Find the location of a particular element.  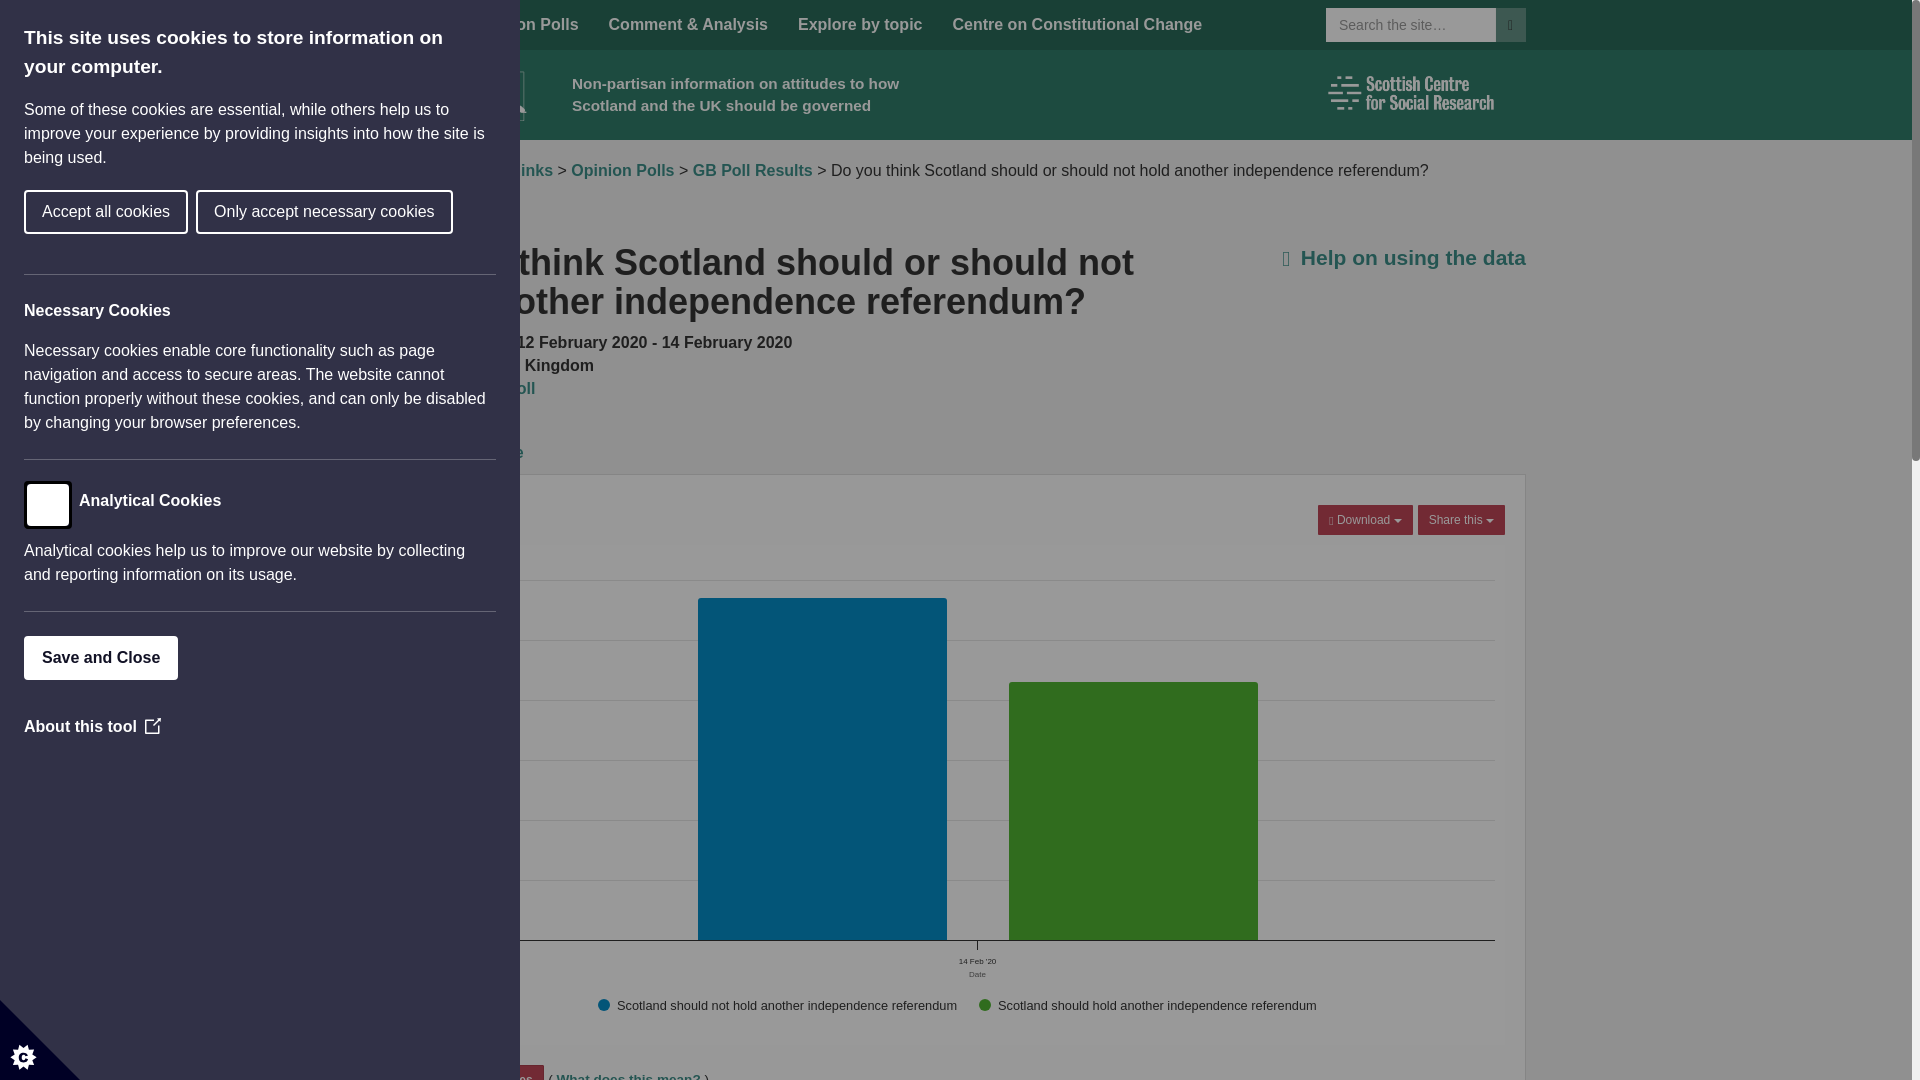

Home is located at coordinates (514, 388).